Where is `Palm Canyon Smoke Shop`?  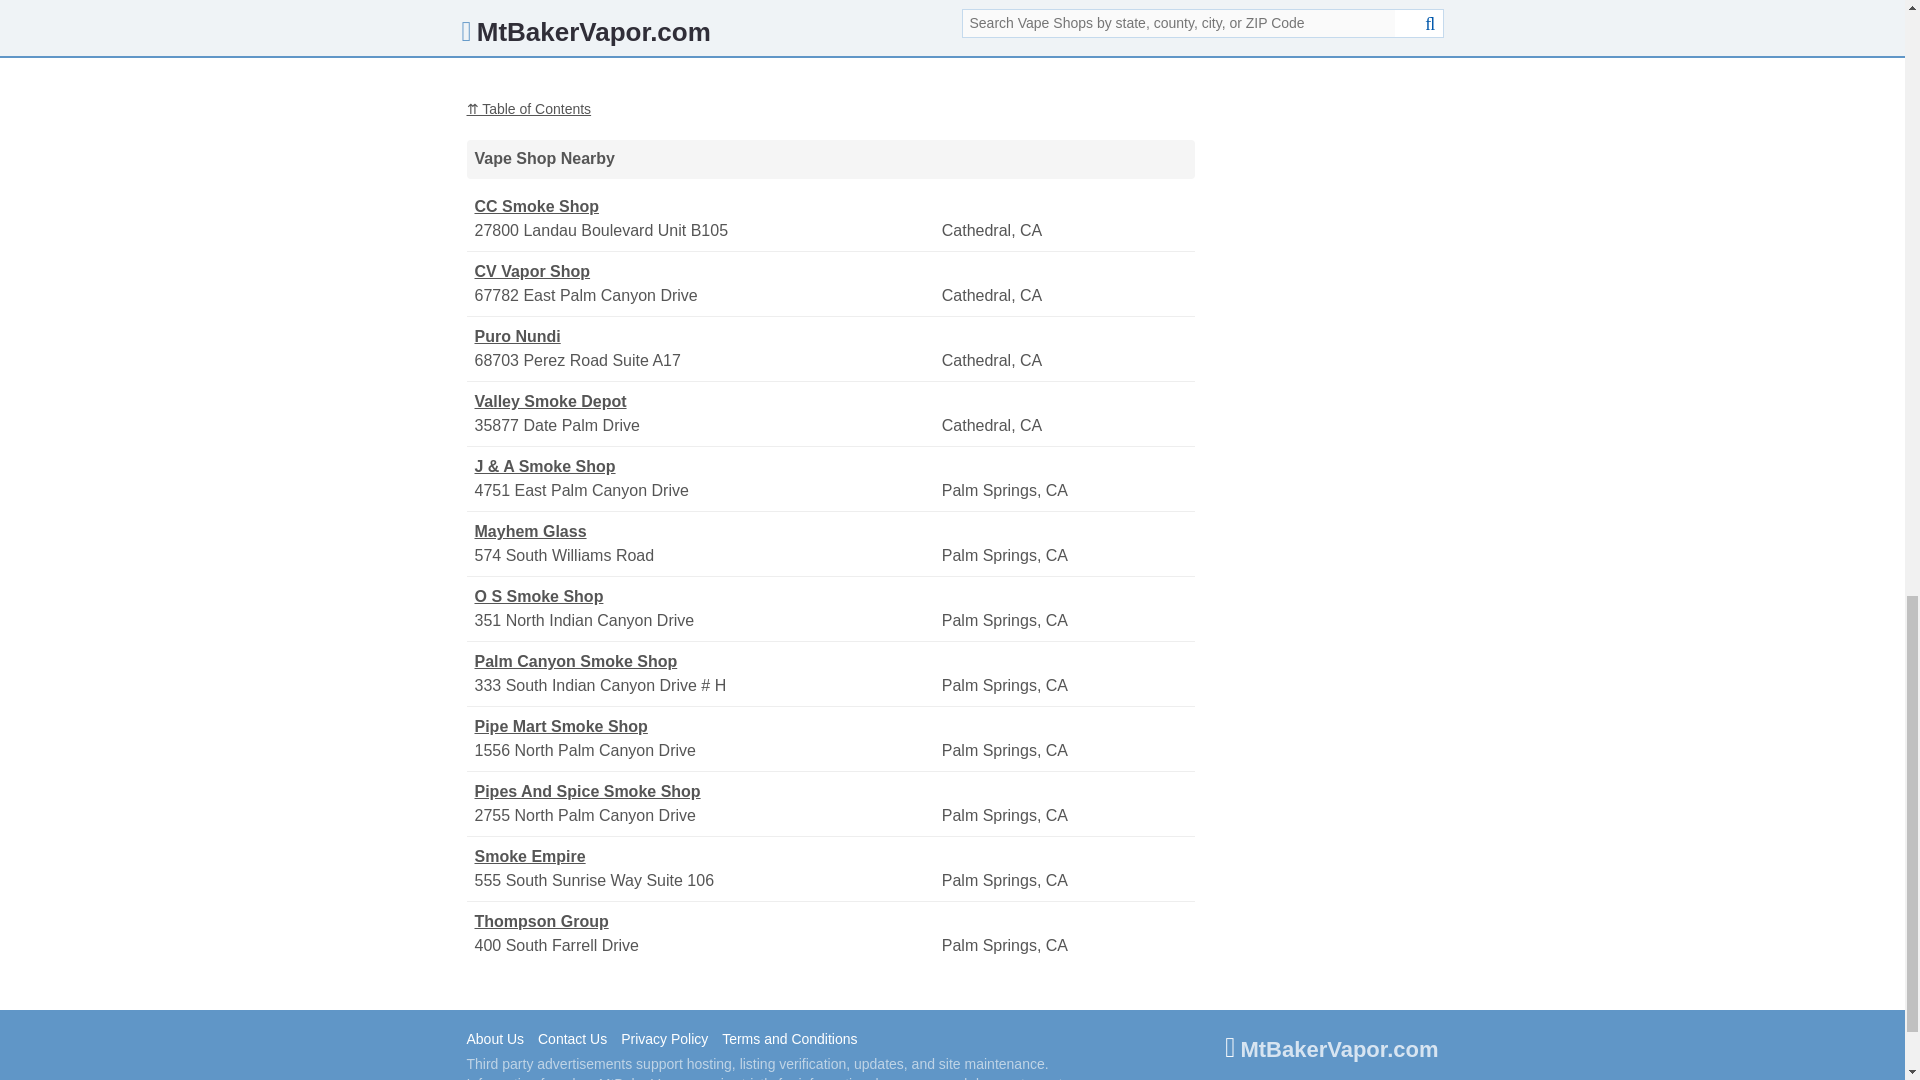 Palm Canyon Smoke Shop is located at coordinates (705, 662).